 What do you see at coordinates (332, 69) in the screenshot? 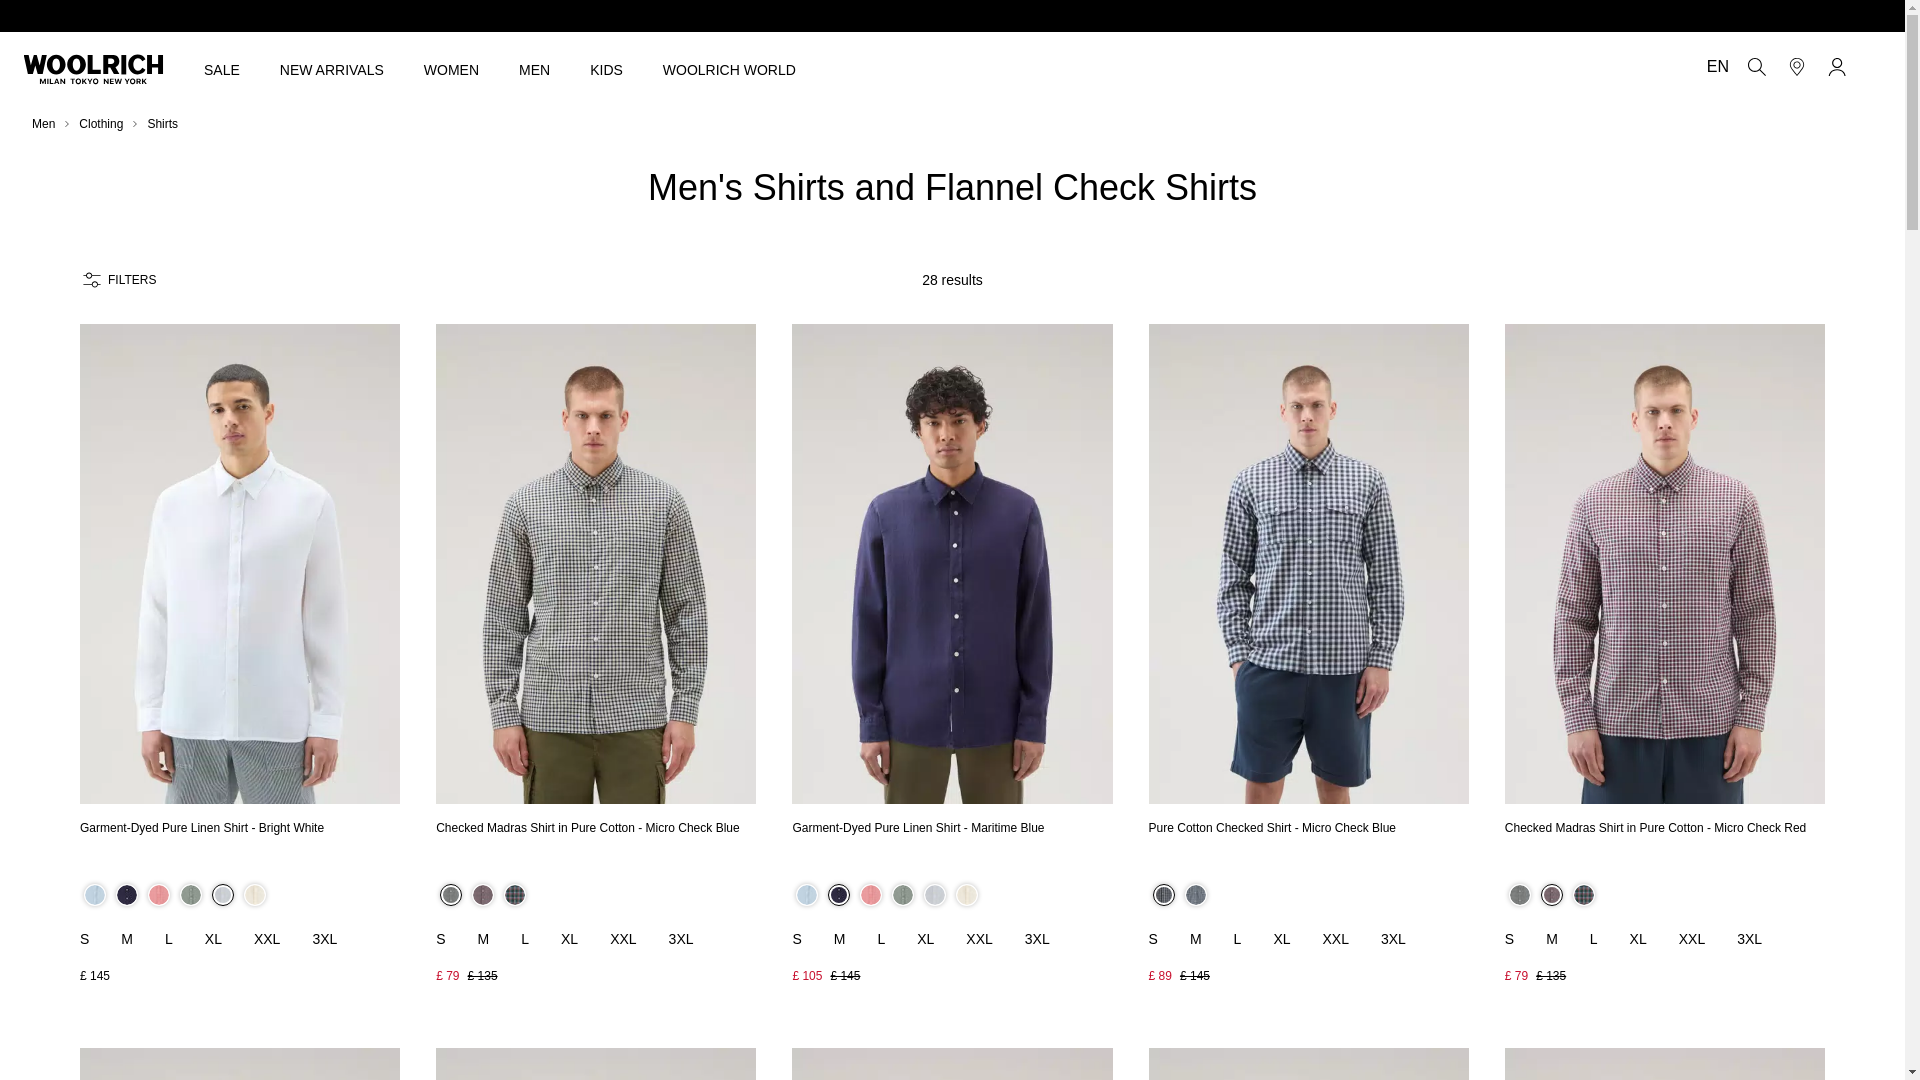
I see `NEW ARRIVALS` at bounding box center [332, 69].